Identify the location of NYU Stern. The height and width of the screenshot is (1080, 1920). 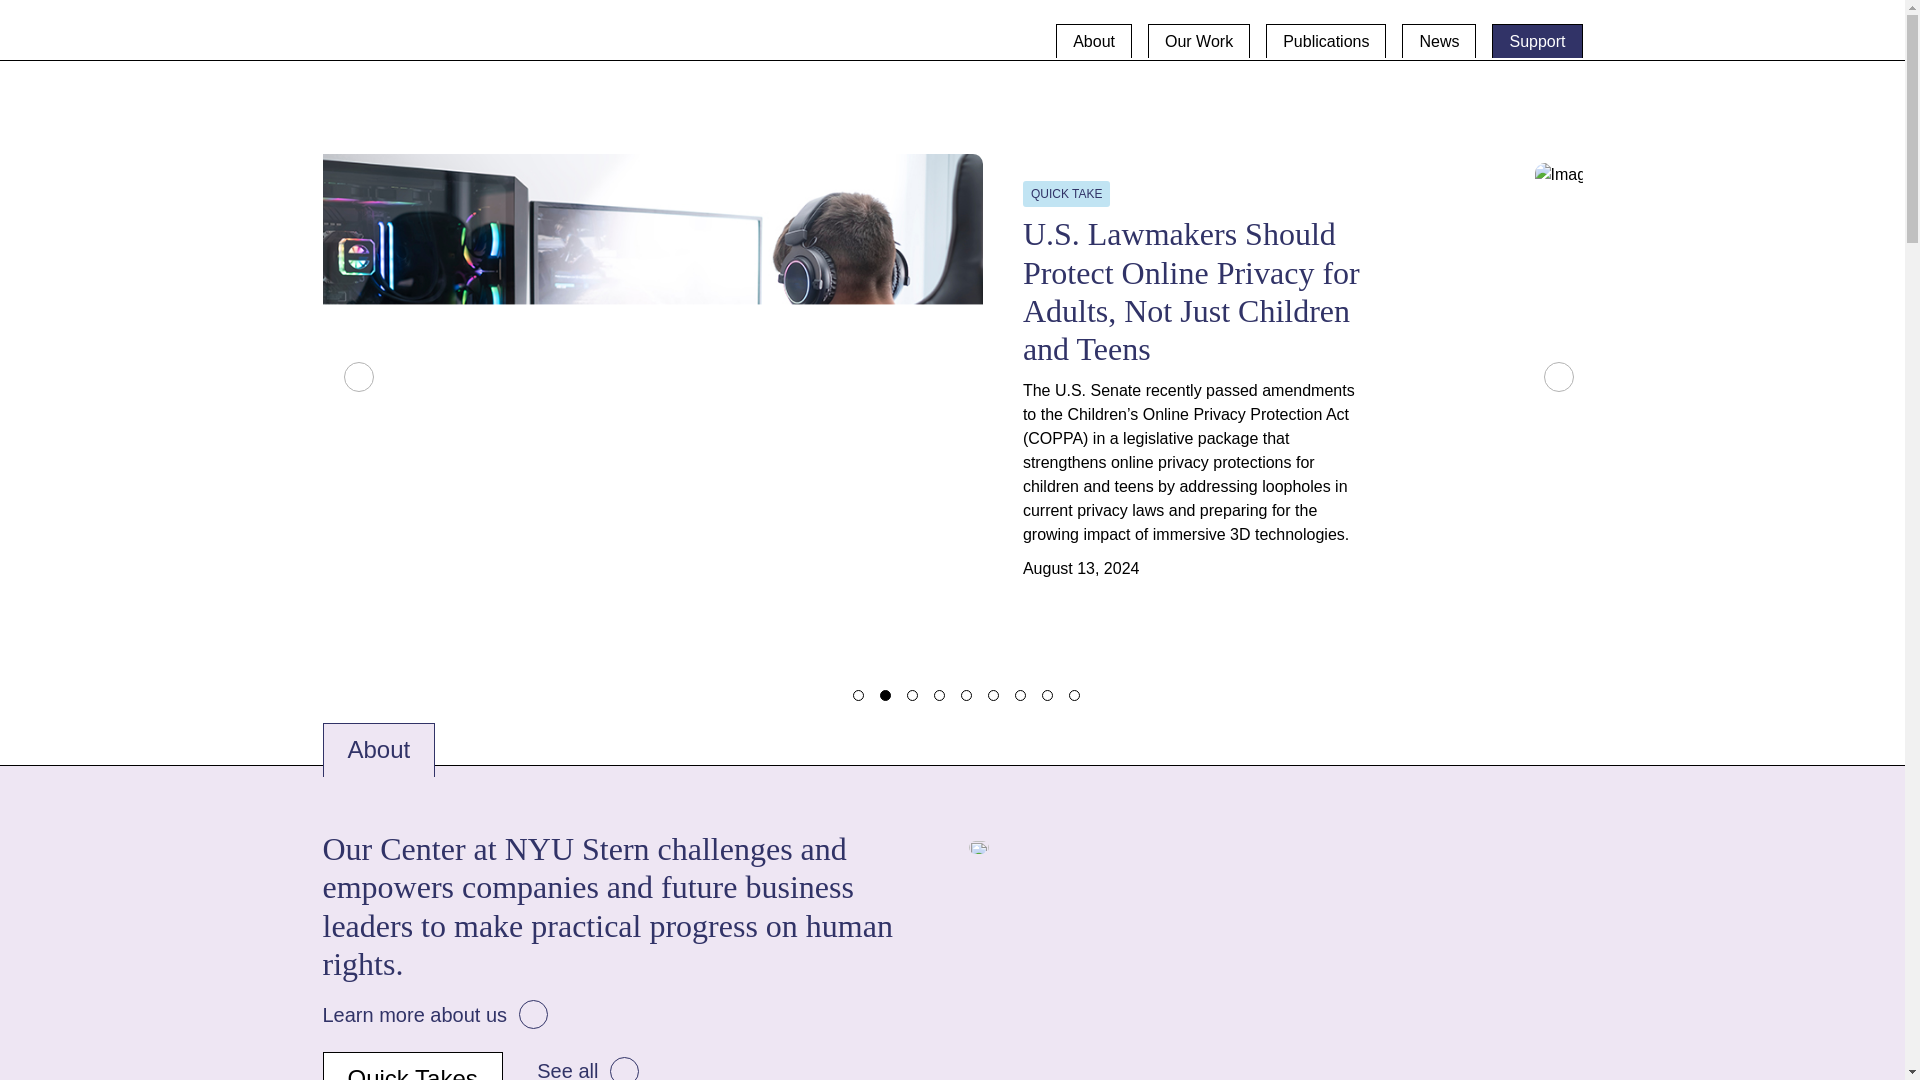
(560, 34).